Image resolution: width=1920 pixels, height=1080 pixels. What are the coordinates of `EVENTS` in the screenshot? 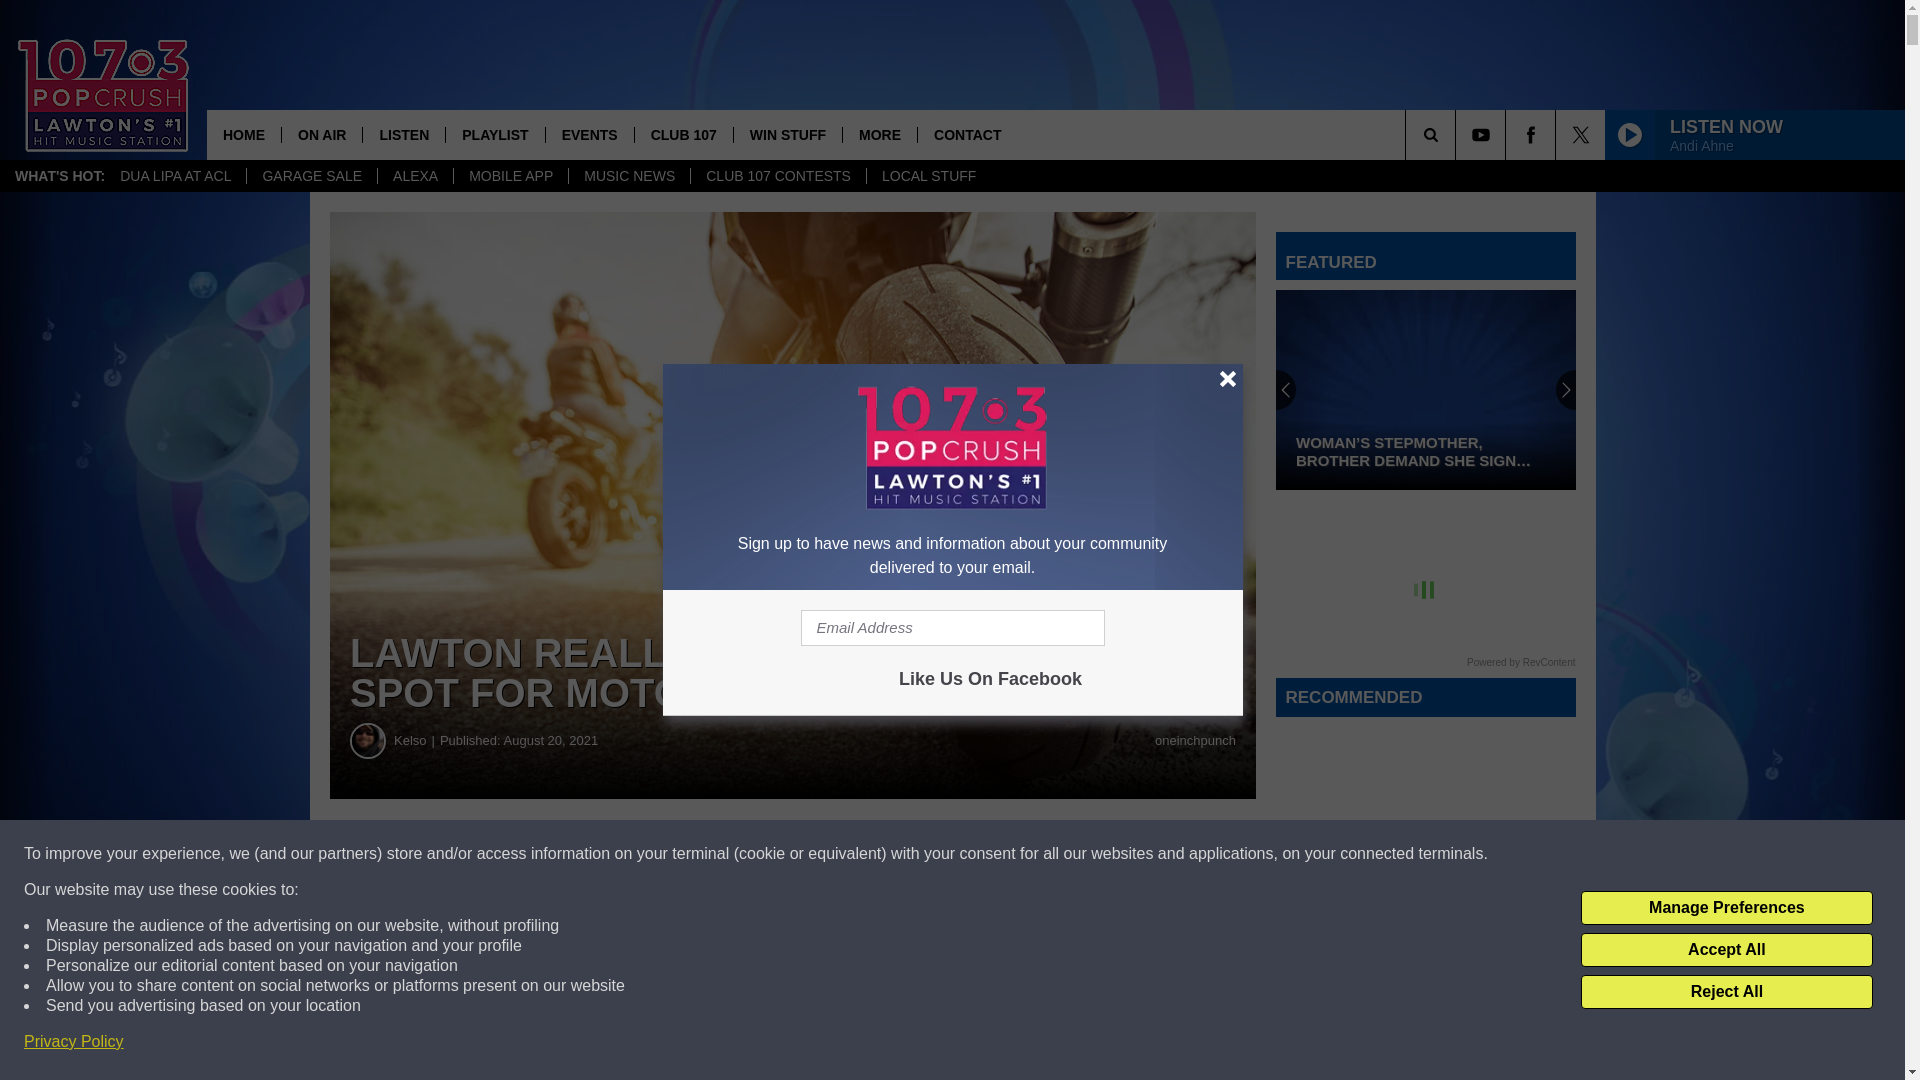 It's located at (589, 134).